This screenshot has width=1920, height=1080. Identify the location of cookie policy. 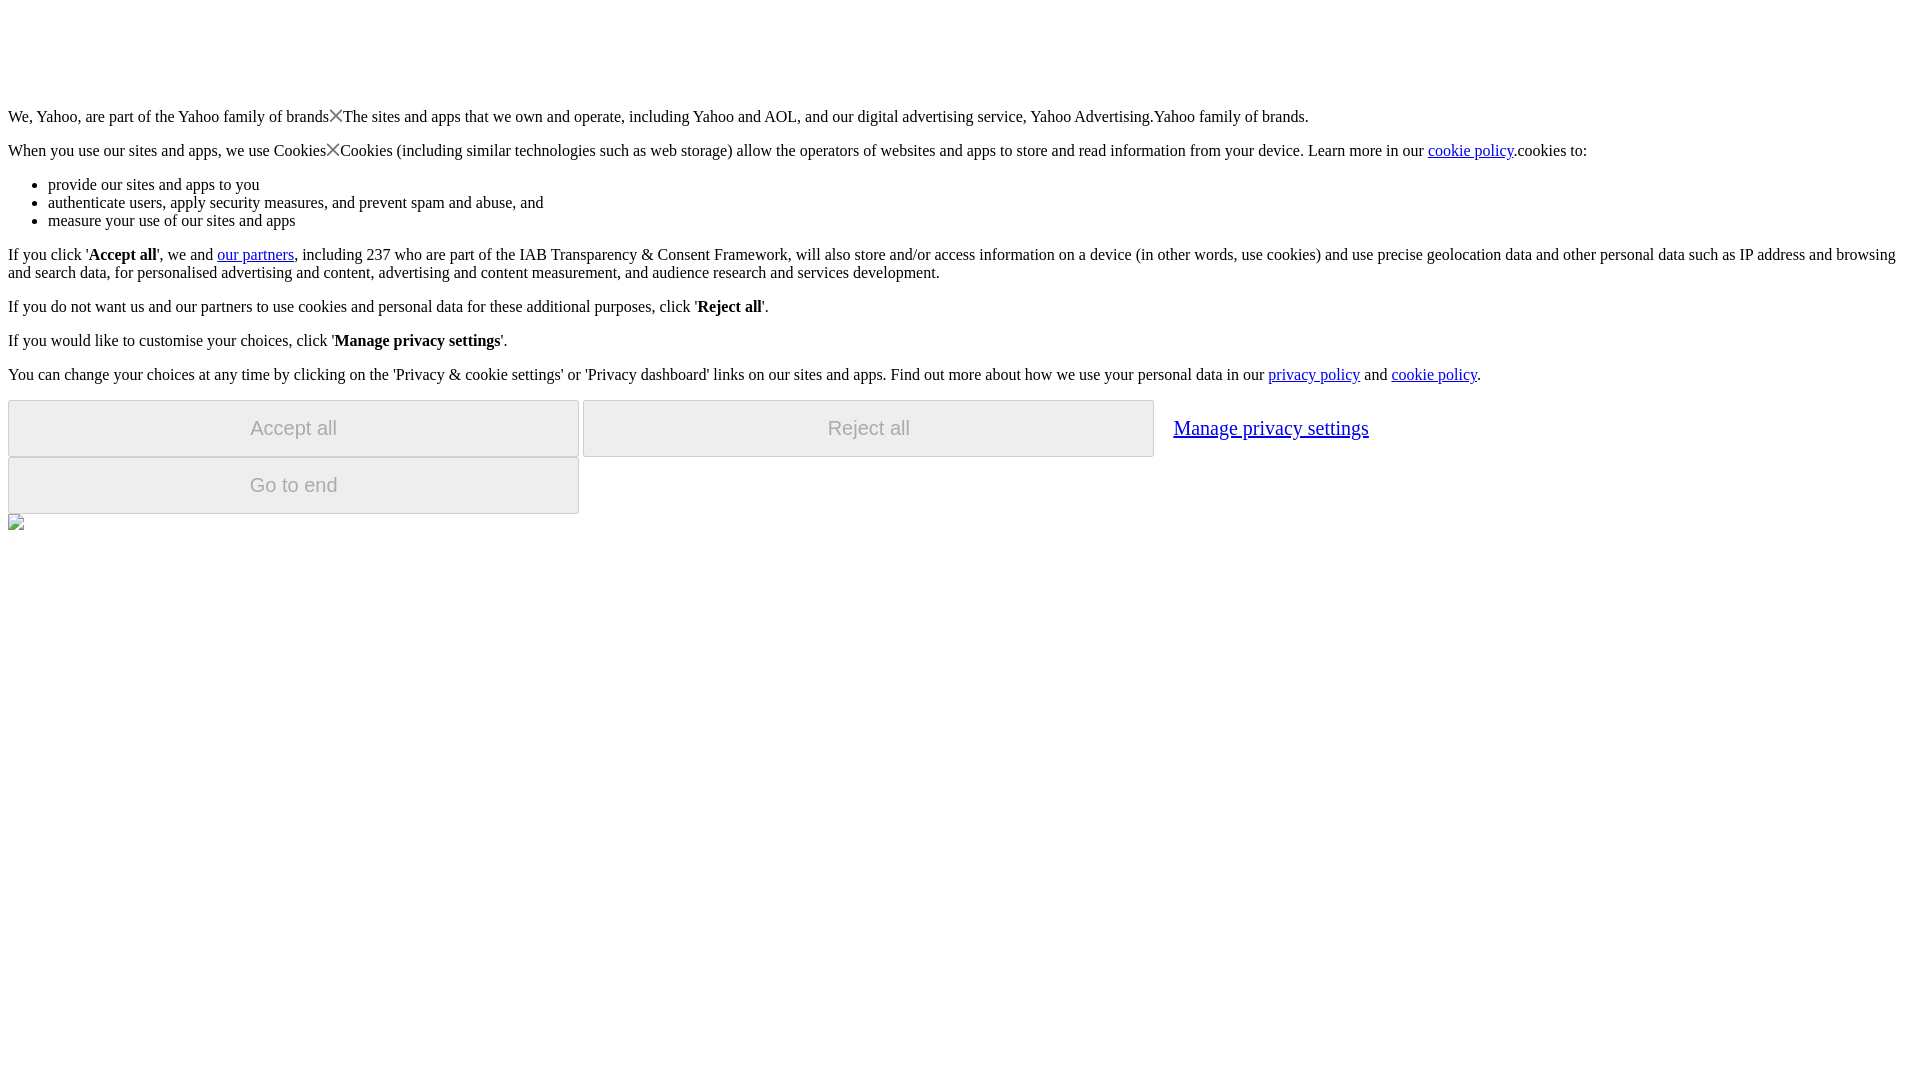
(1433, 374).